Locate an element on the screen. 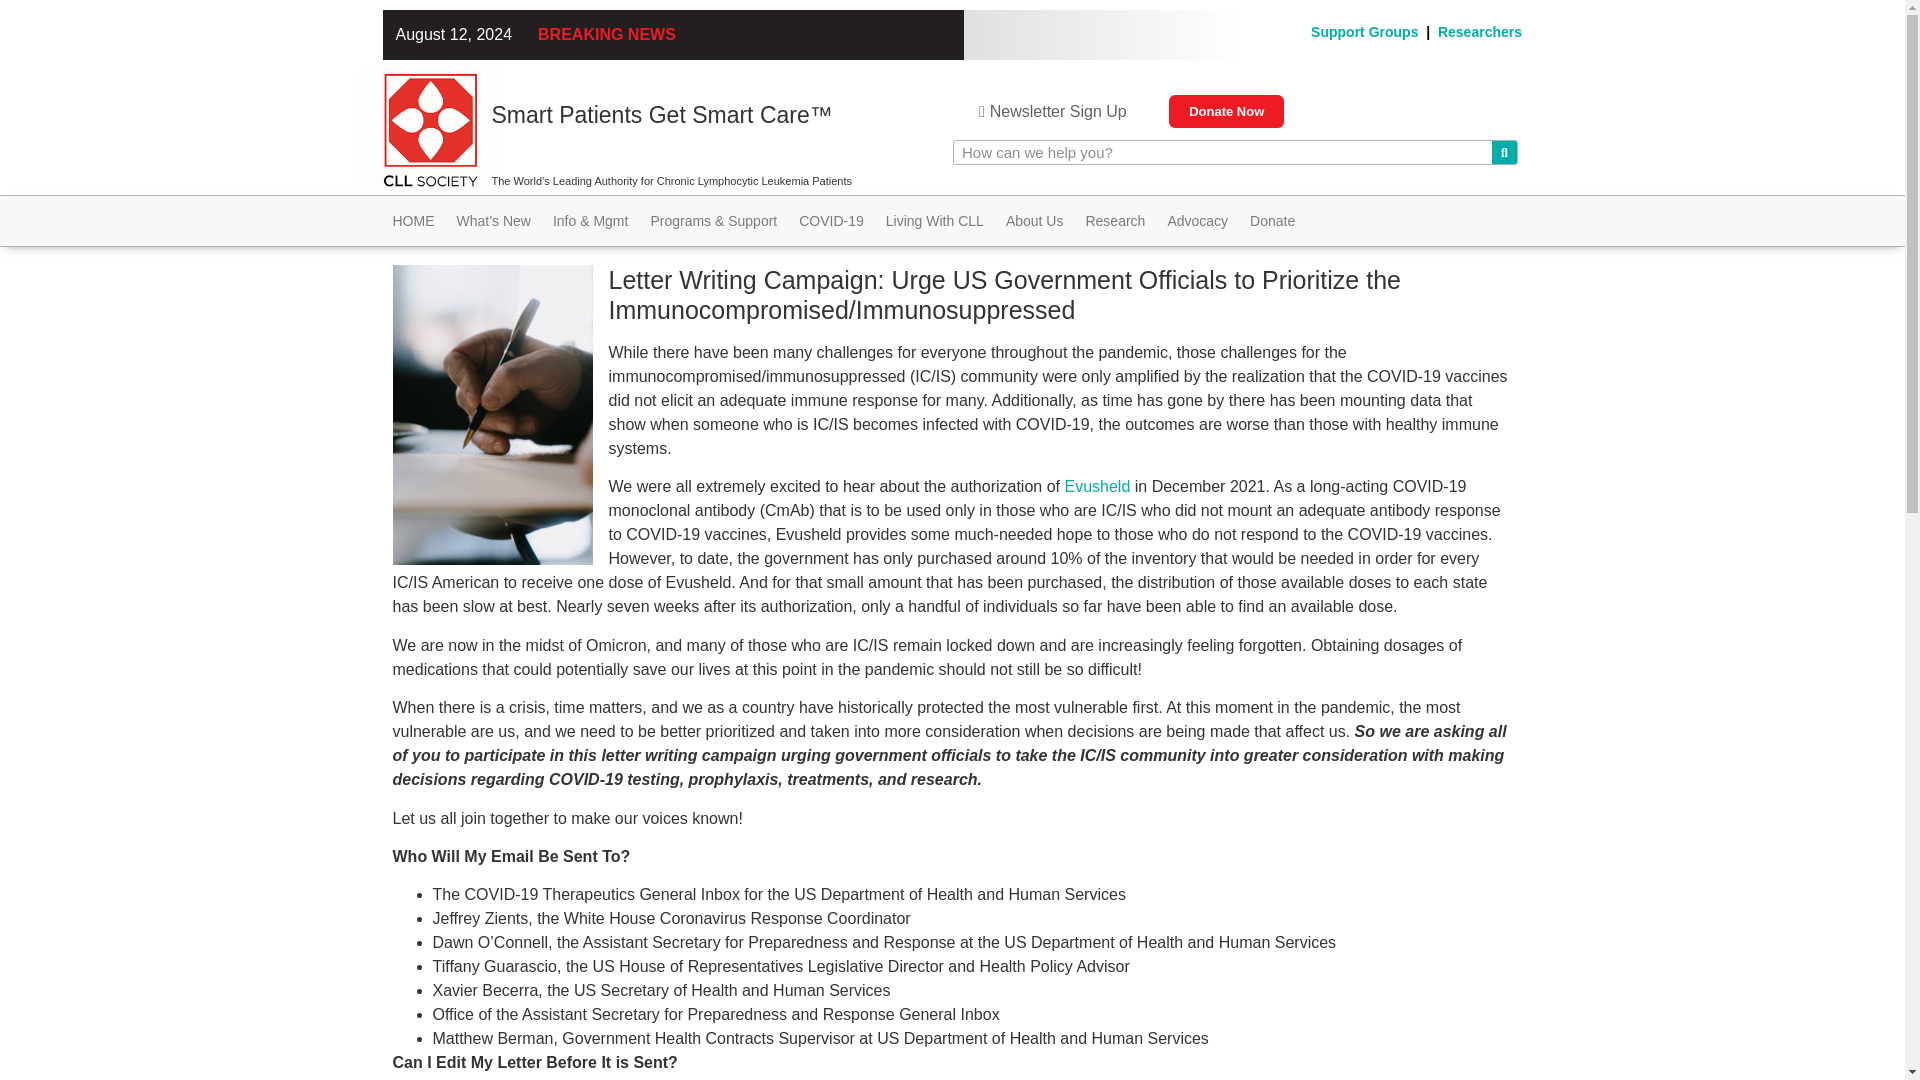  Researchers is located at coordinates (1480, 31).